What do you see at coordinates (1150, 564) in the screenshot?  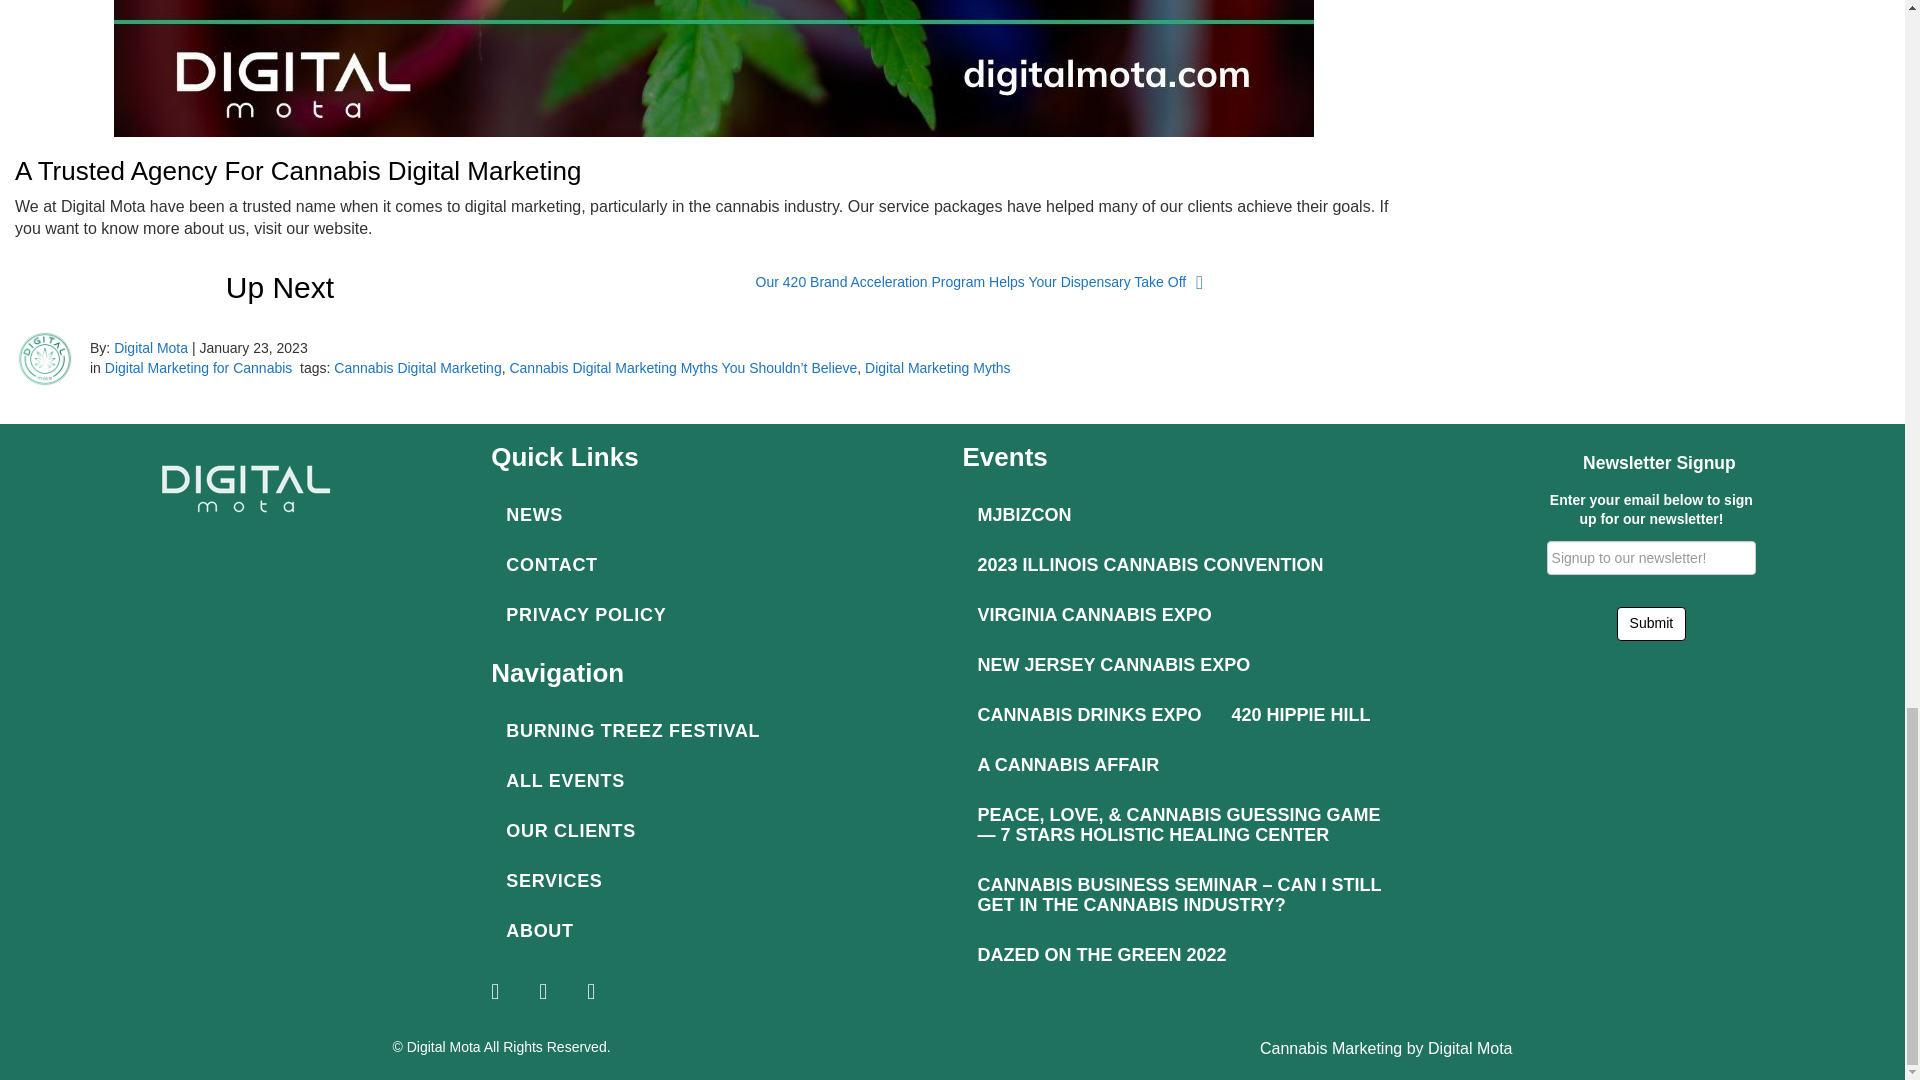 I see `2023 ILLINOIS CANNABIS CONVENTION` at bounding box center [1150, 564].